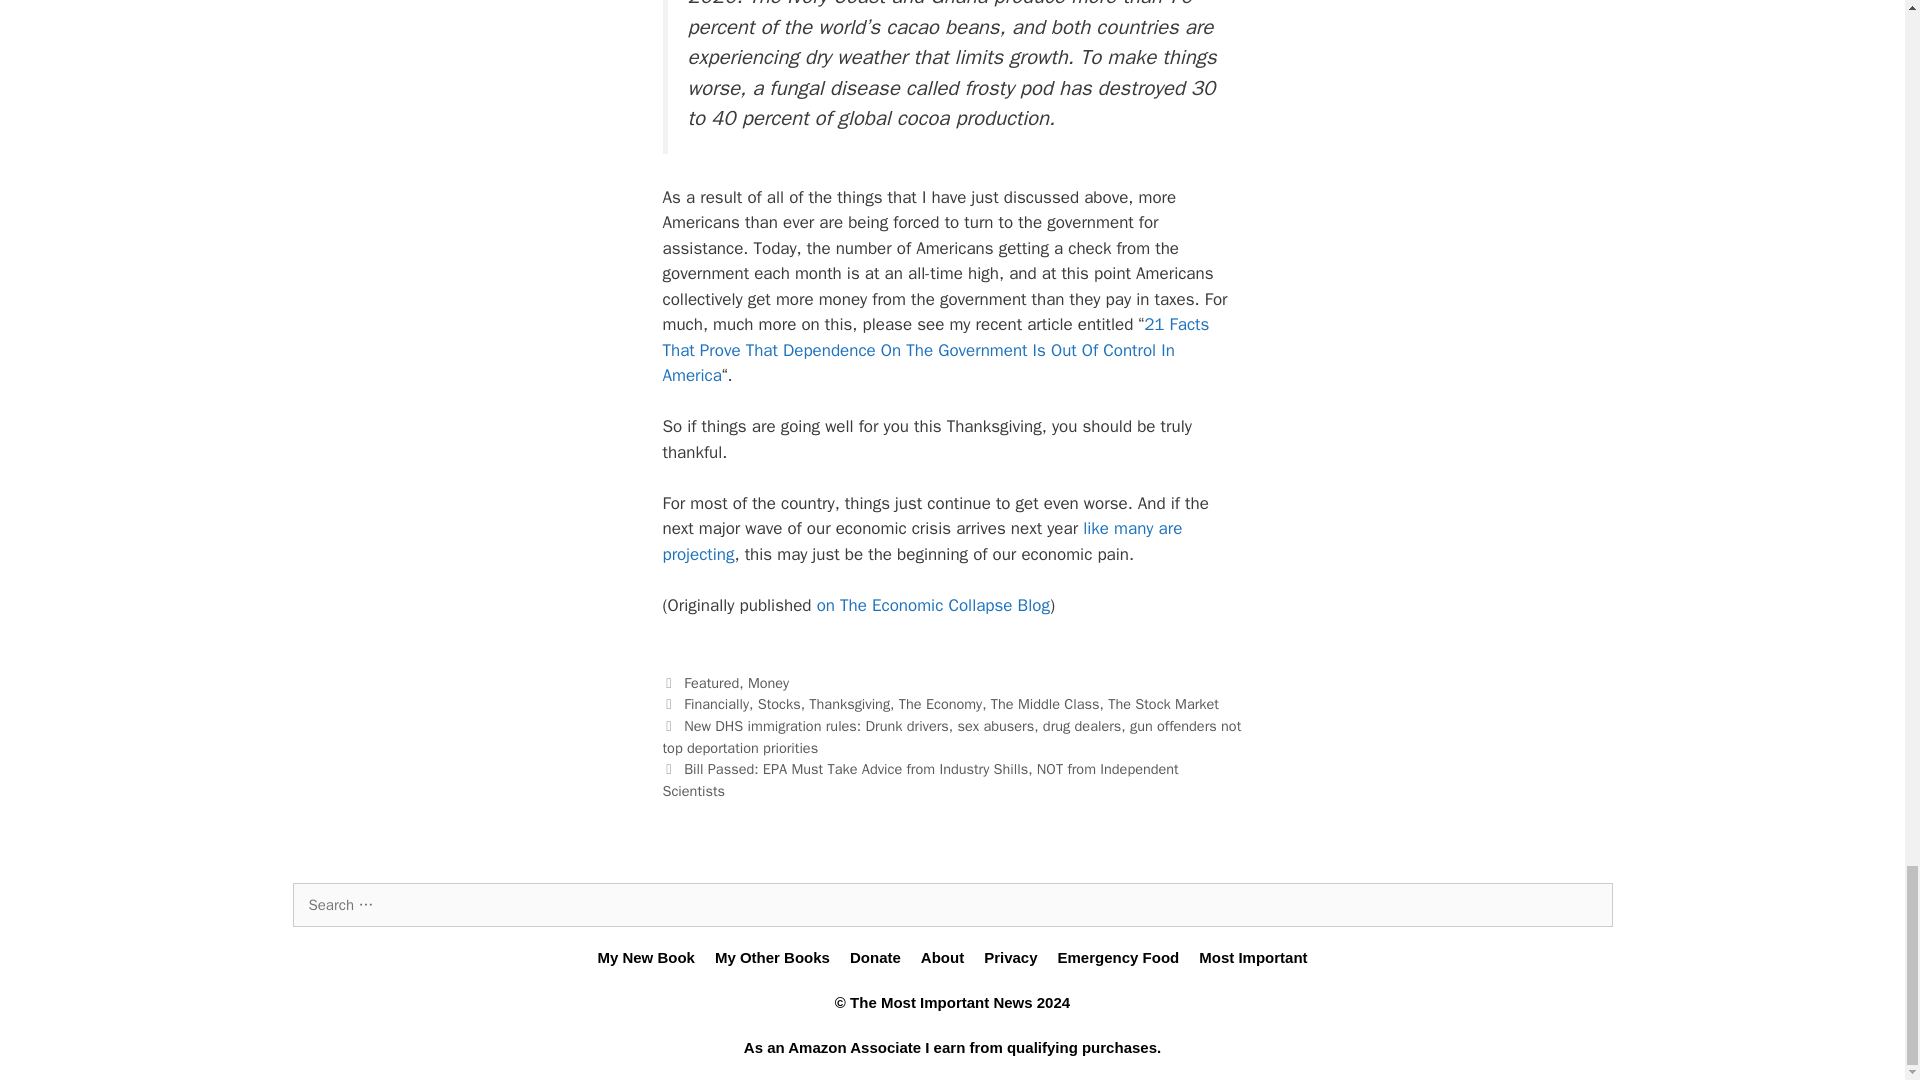  What do you see at coordinates (1045, 704) in the screenshot?
I see `The Middle Class` at bounding box center [1045, 704].